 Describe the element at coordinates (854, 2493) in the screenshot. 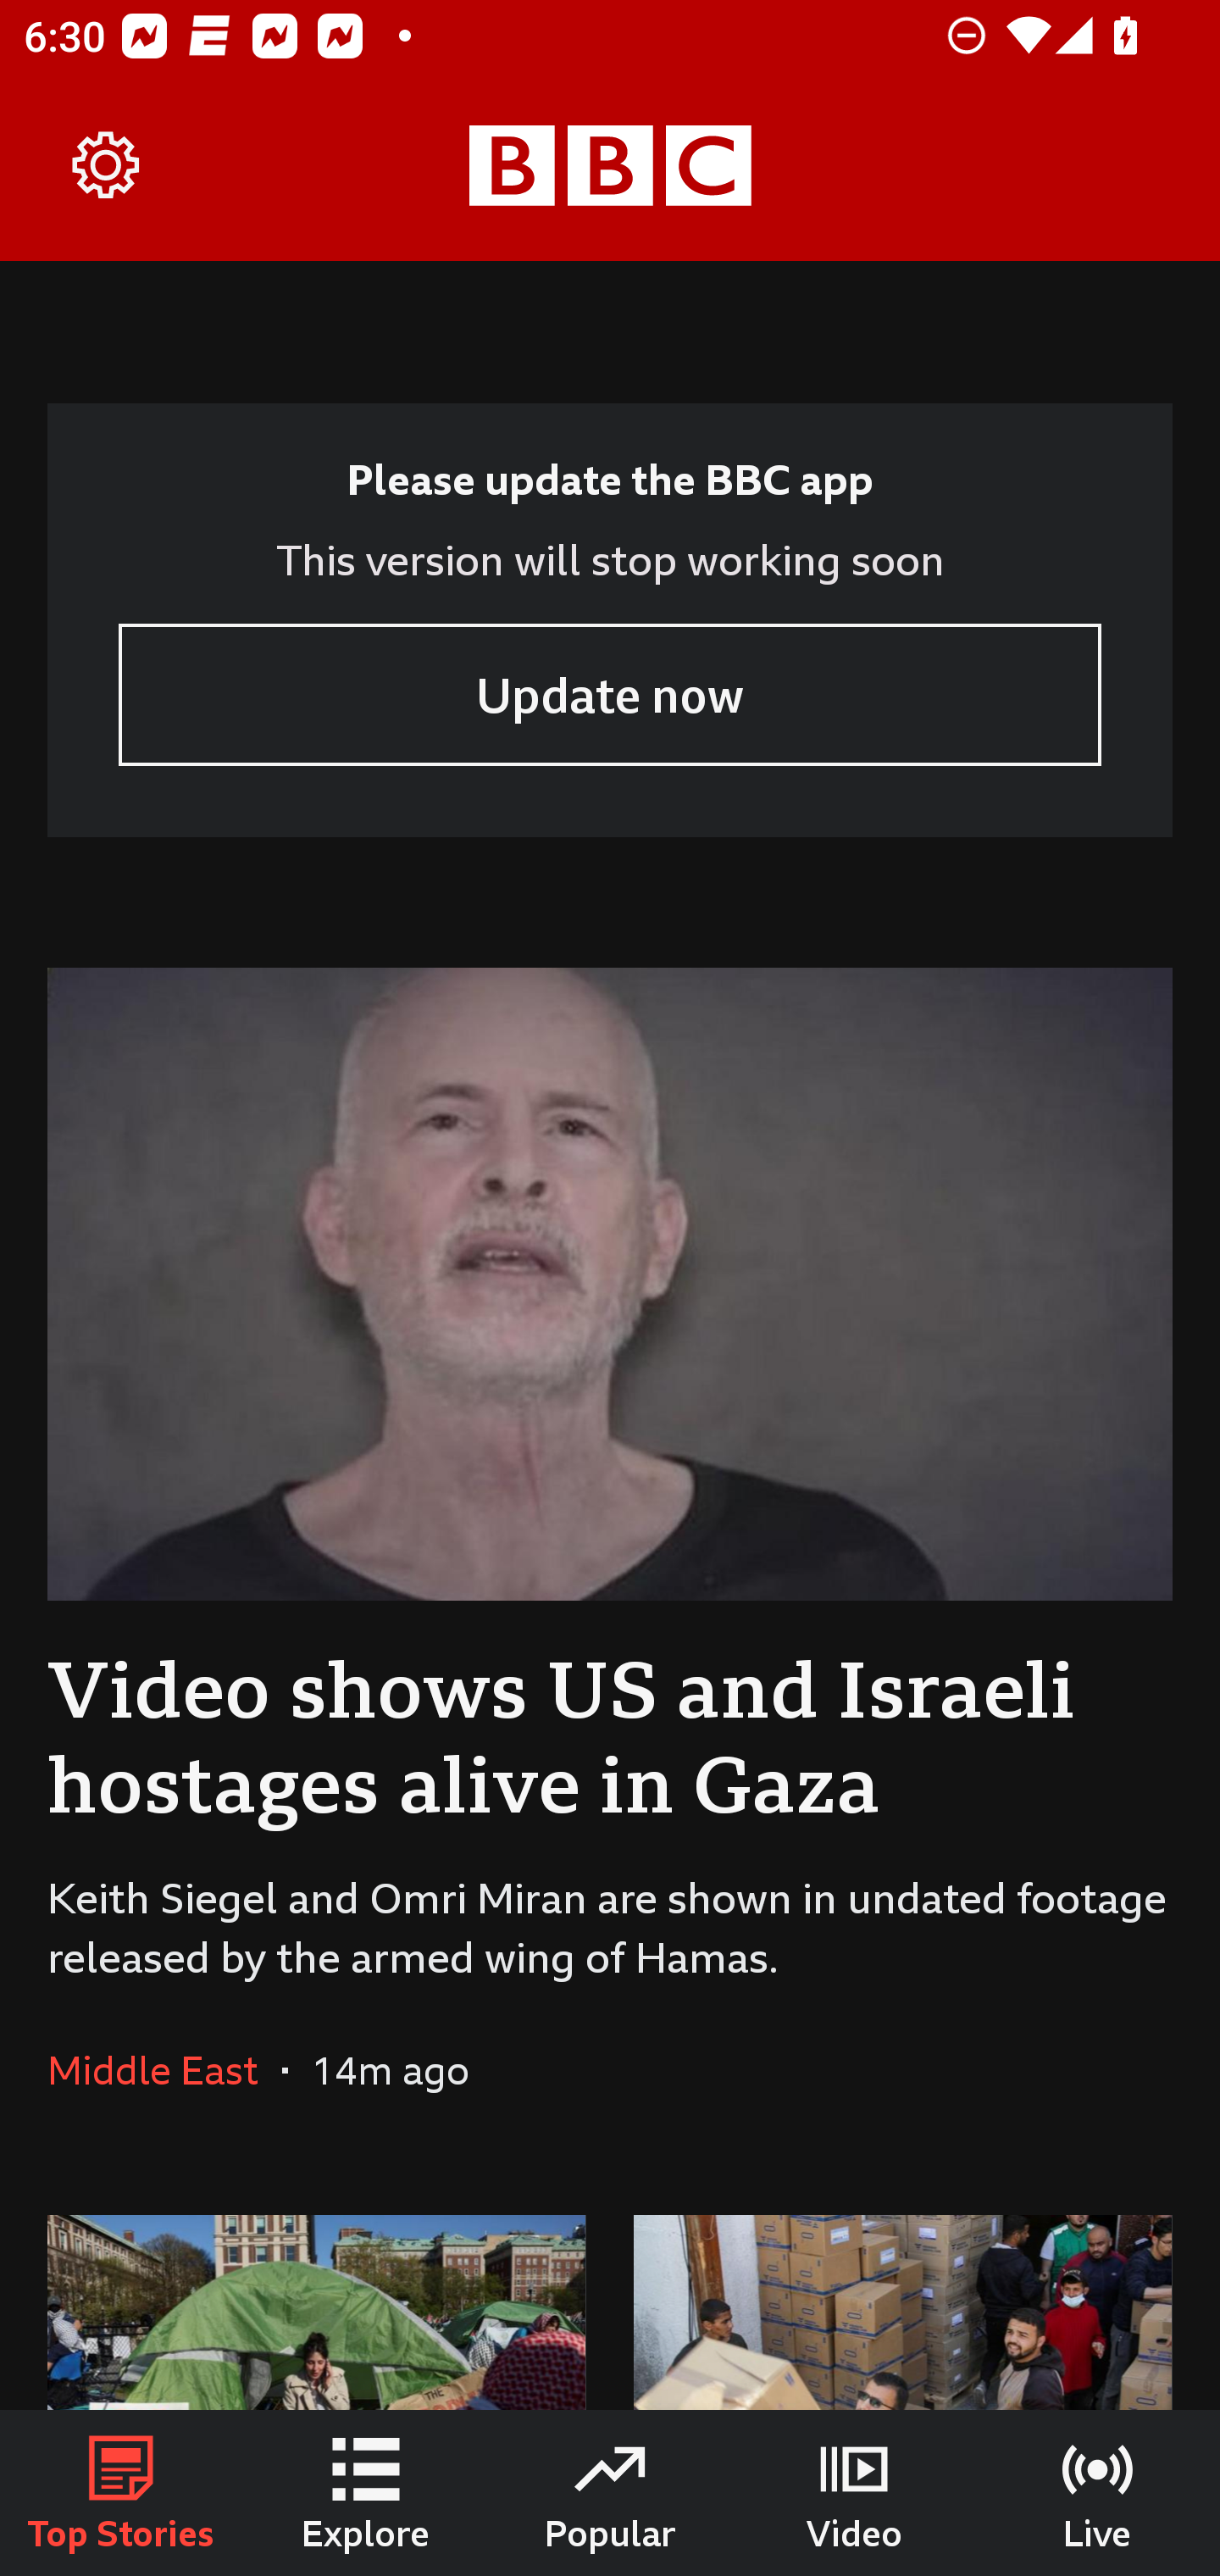

I see `Video` at that location.